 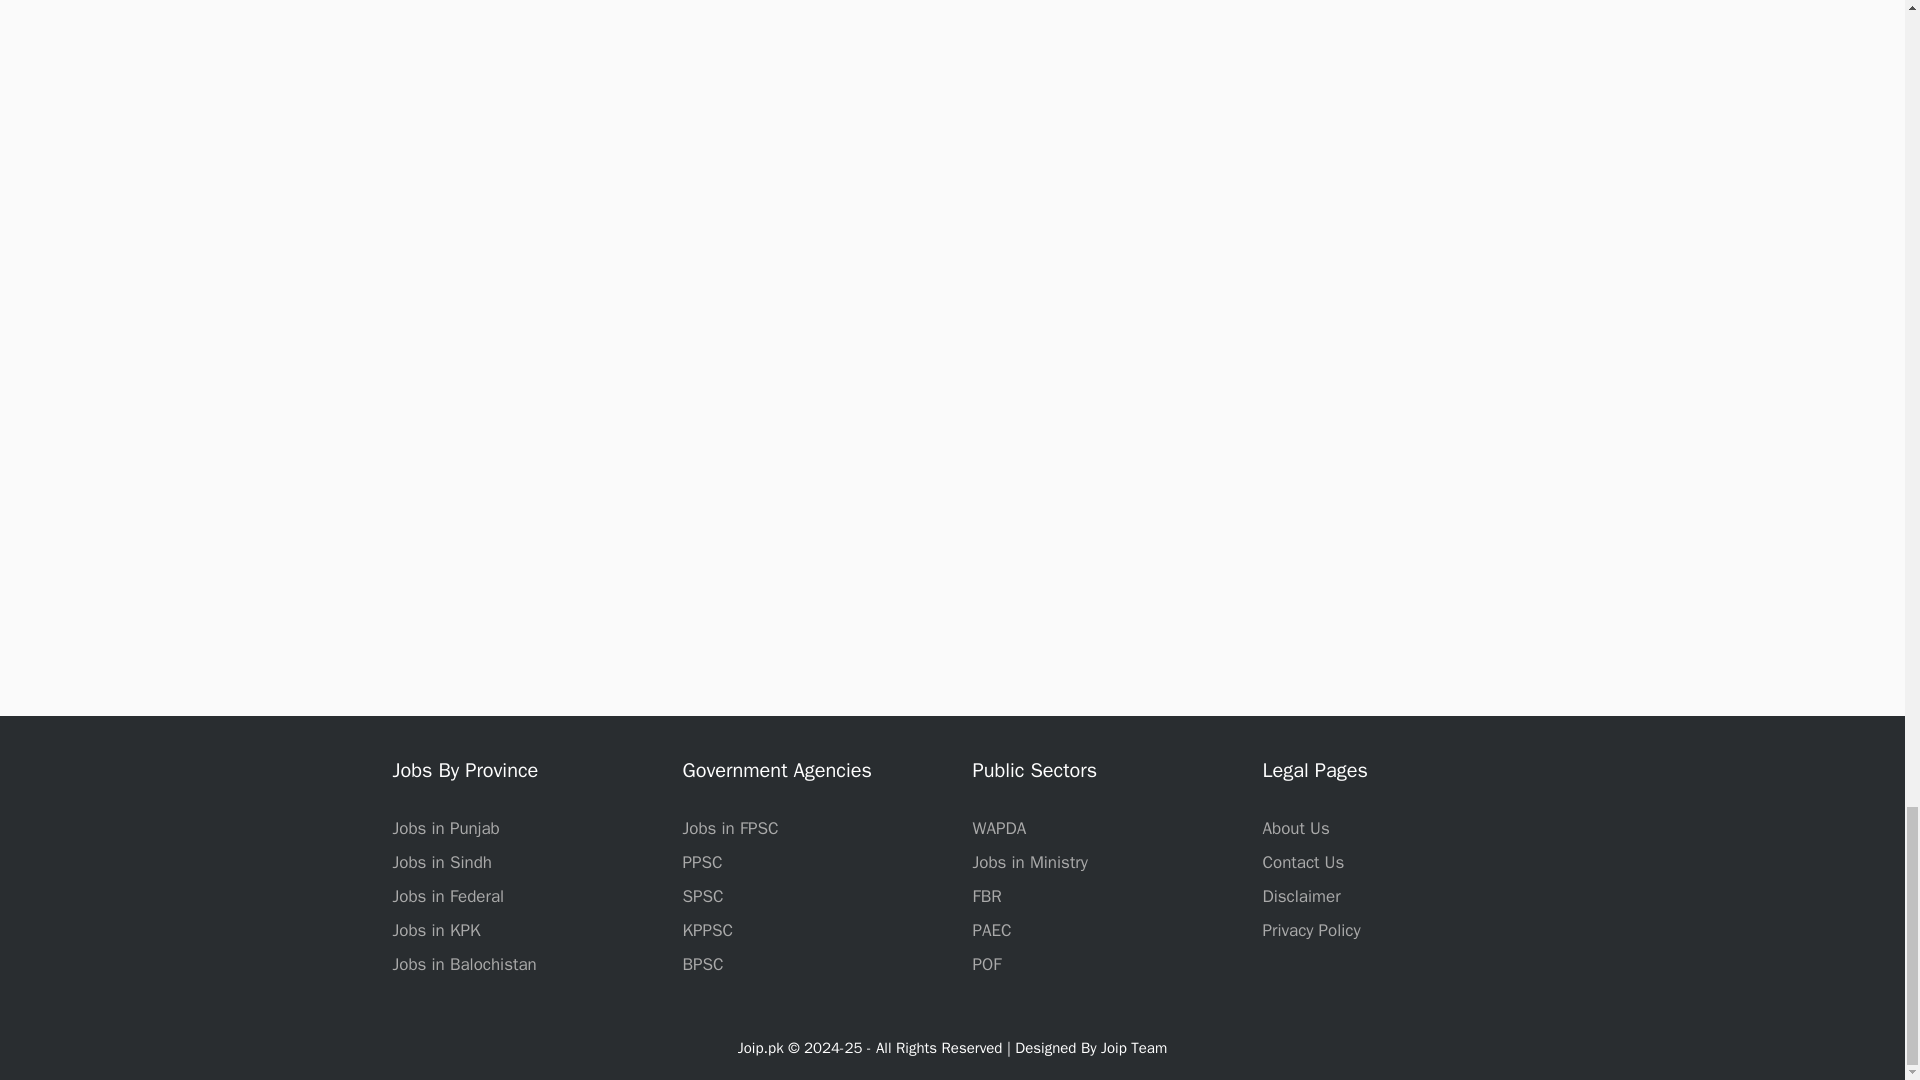 What do you see at coordinates (998, 828) in the screenshot?
I see `WAPDA` at bounding box center [998, 828].